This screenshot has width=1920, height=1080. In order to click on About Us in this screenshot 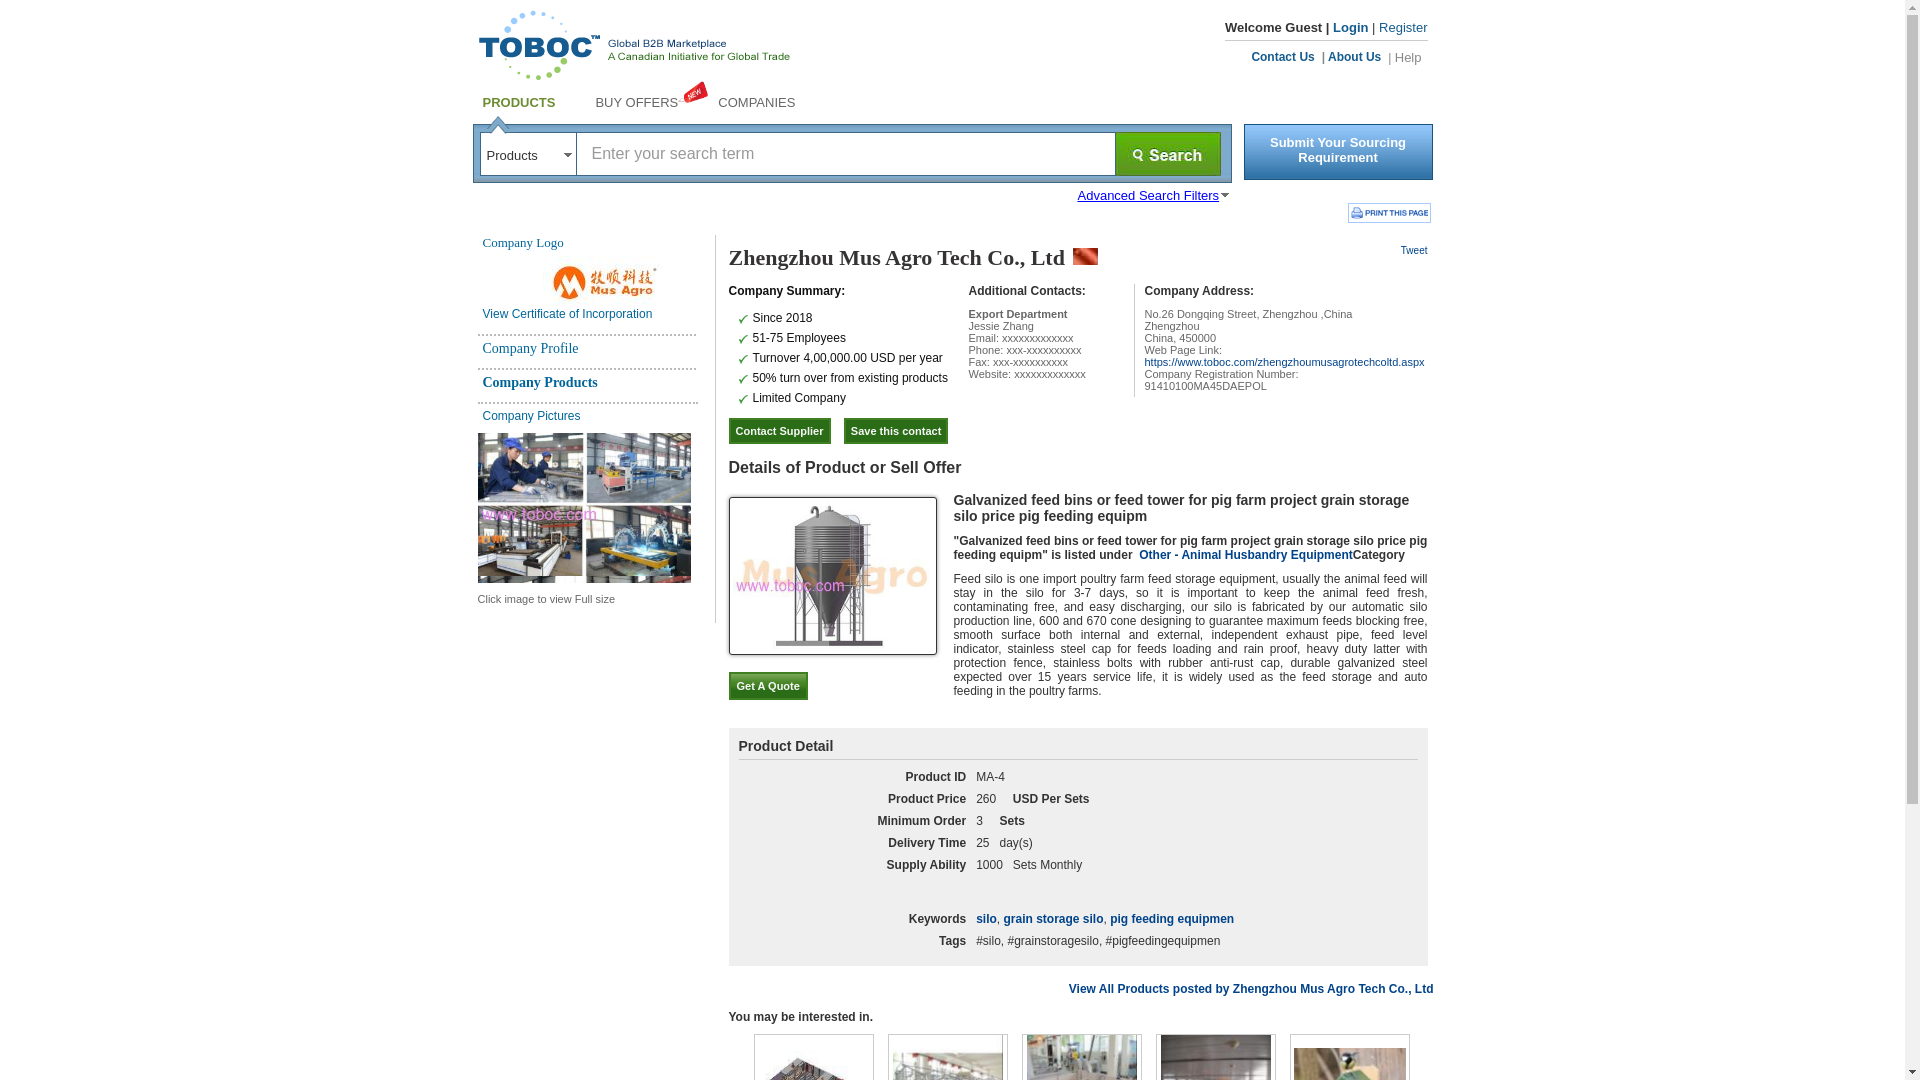, I will do `click(1354, 56)`.